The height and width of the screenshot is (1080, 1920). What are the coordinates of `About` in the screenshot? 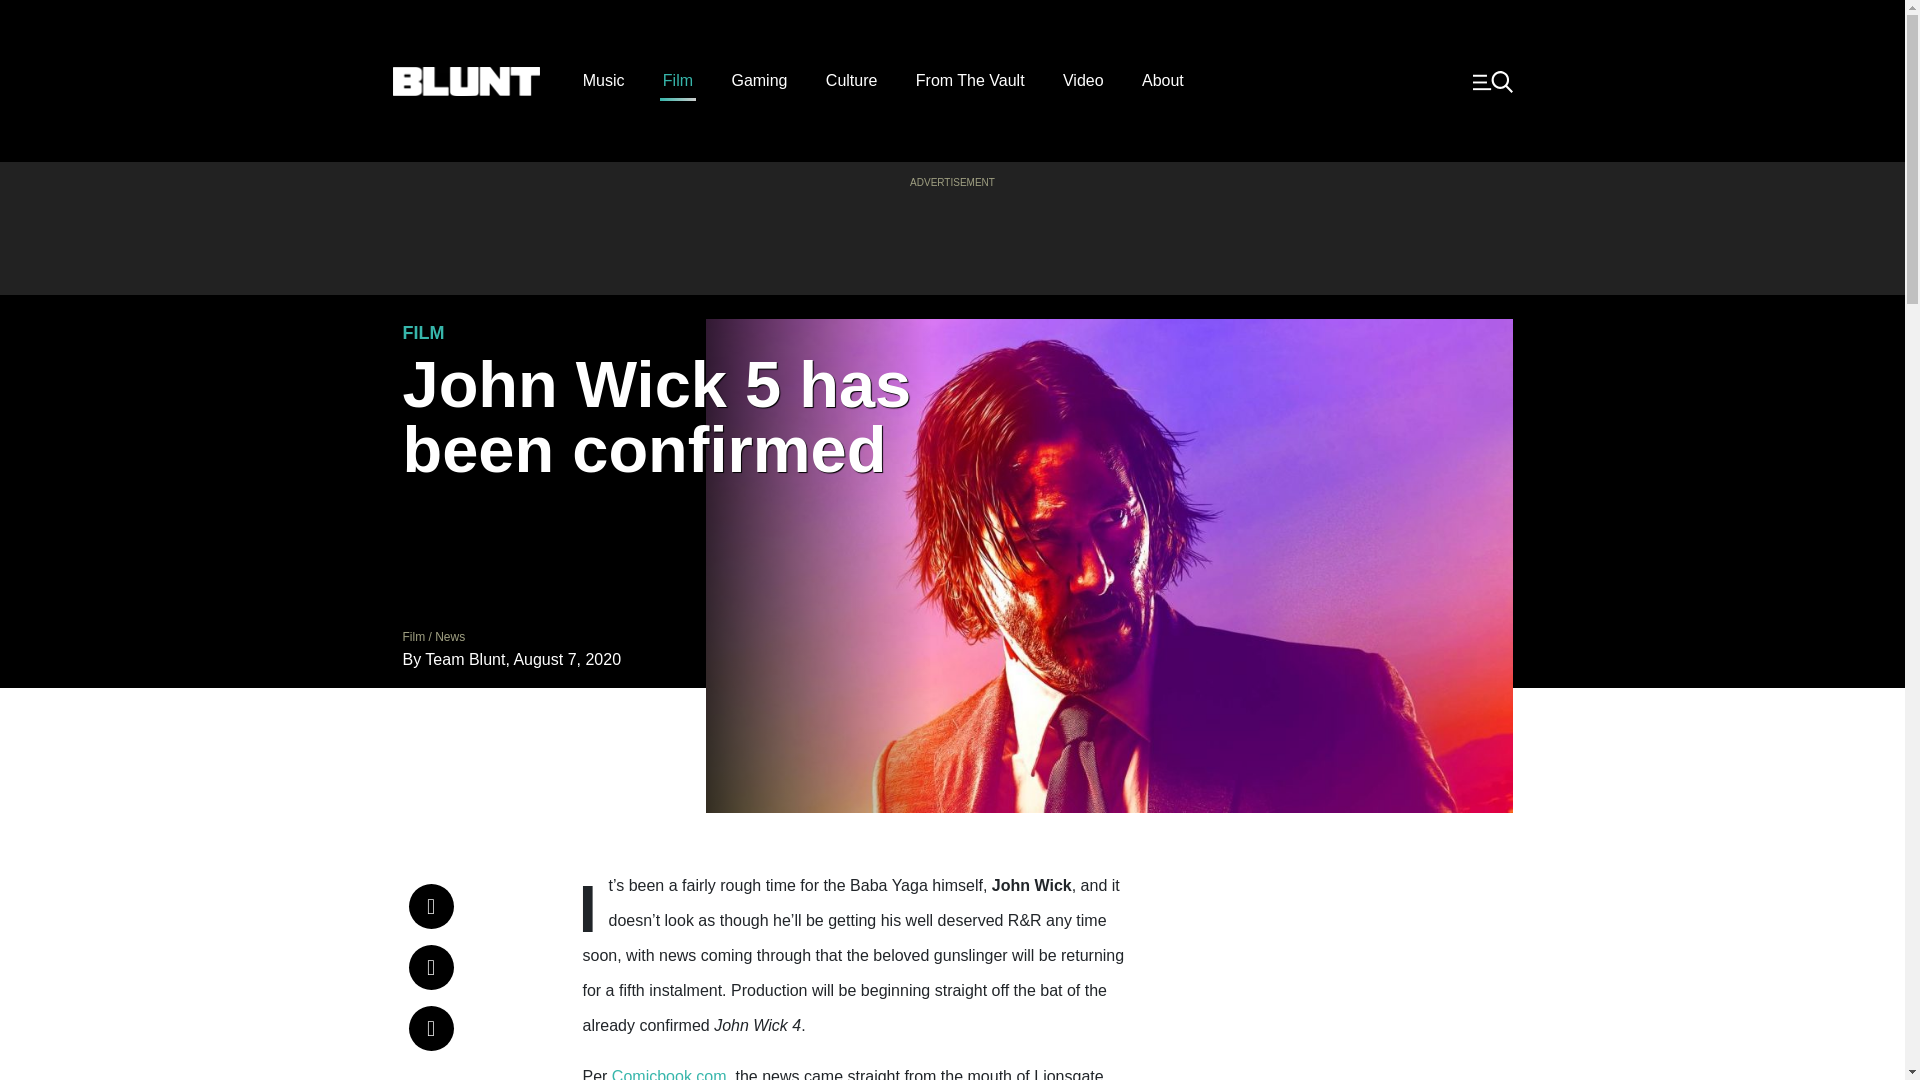 It's located at (1163, 81).